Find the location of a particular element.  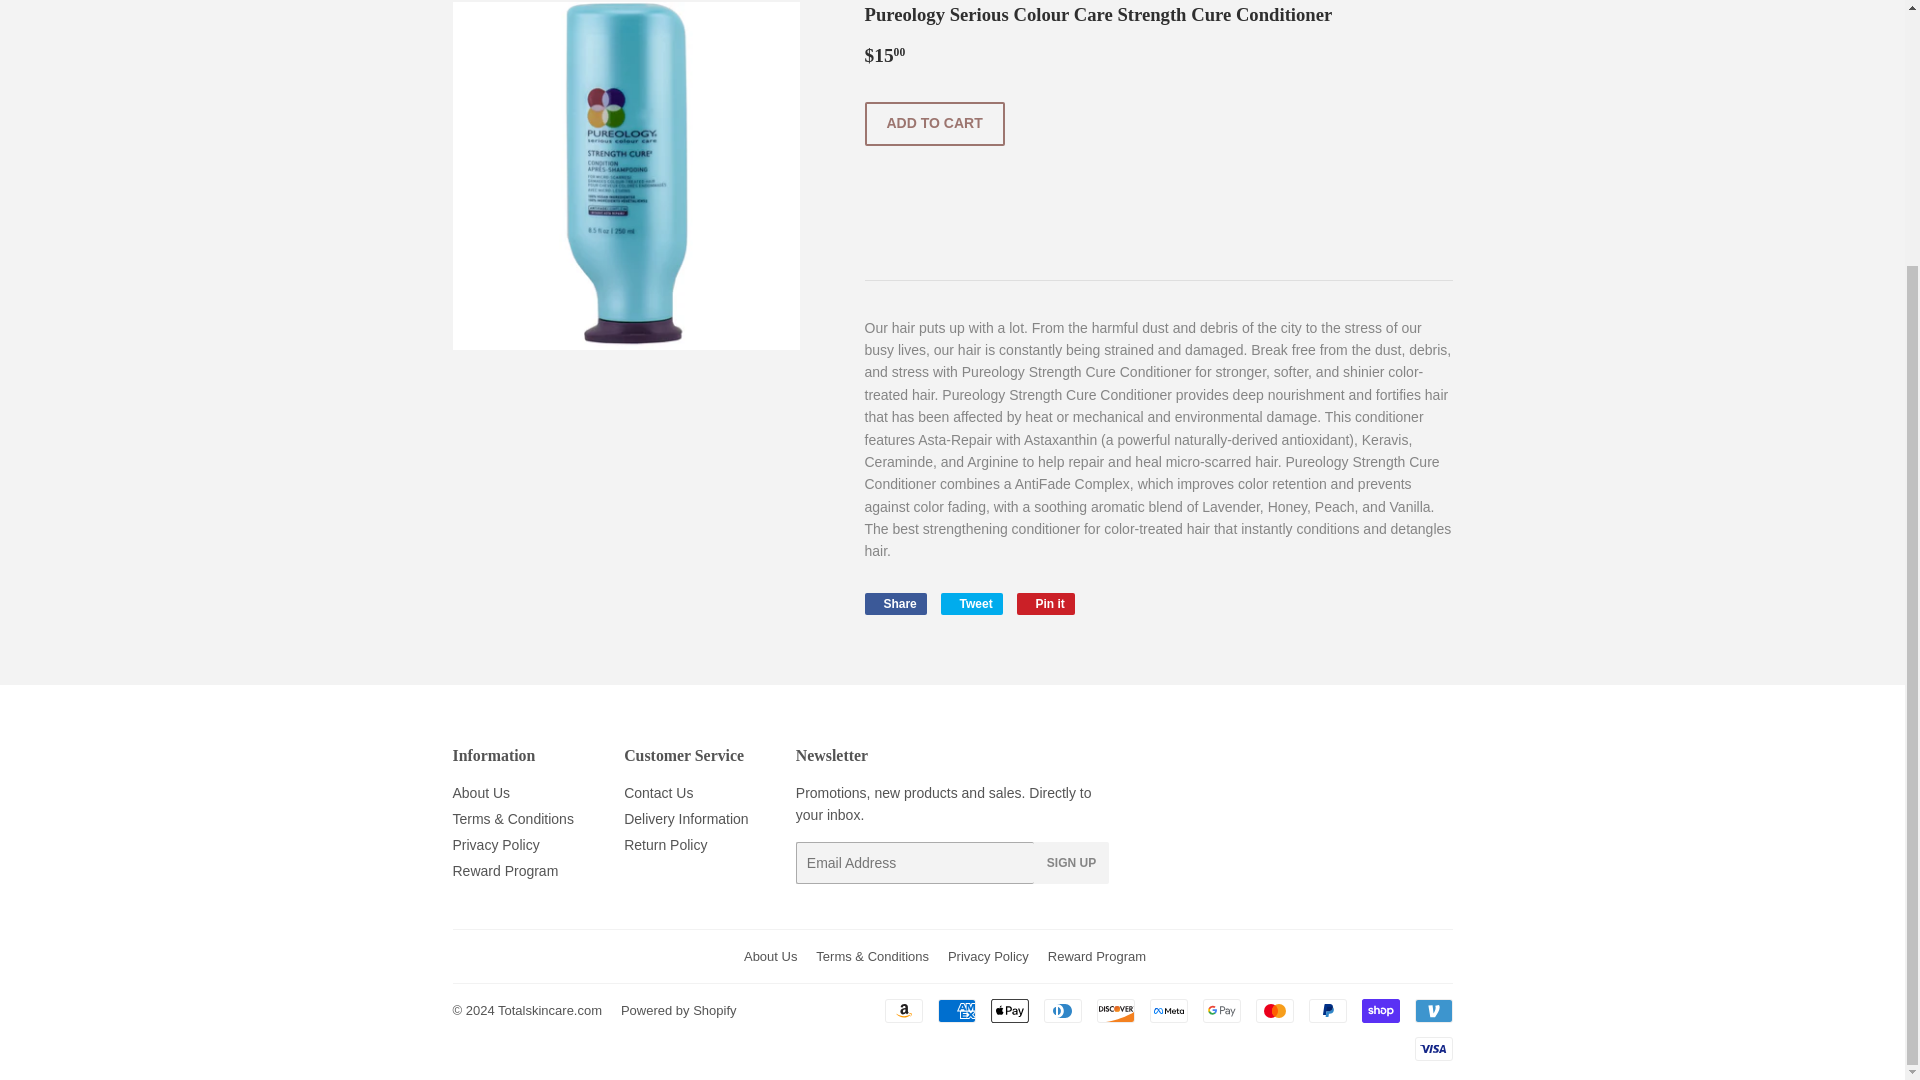

ADD TO CART is located at coordinates (1046, 603).